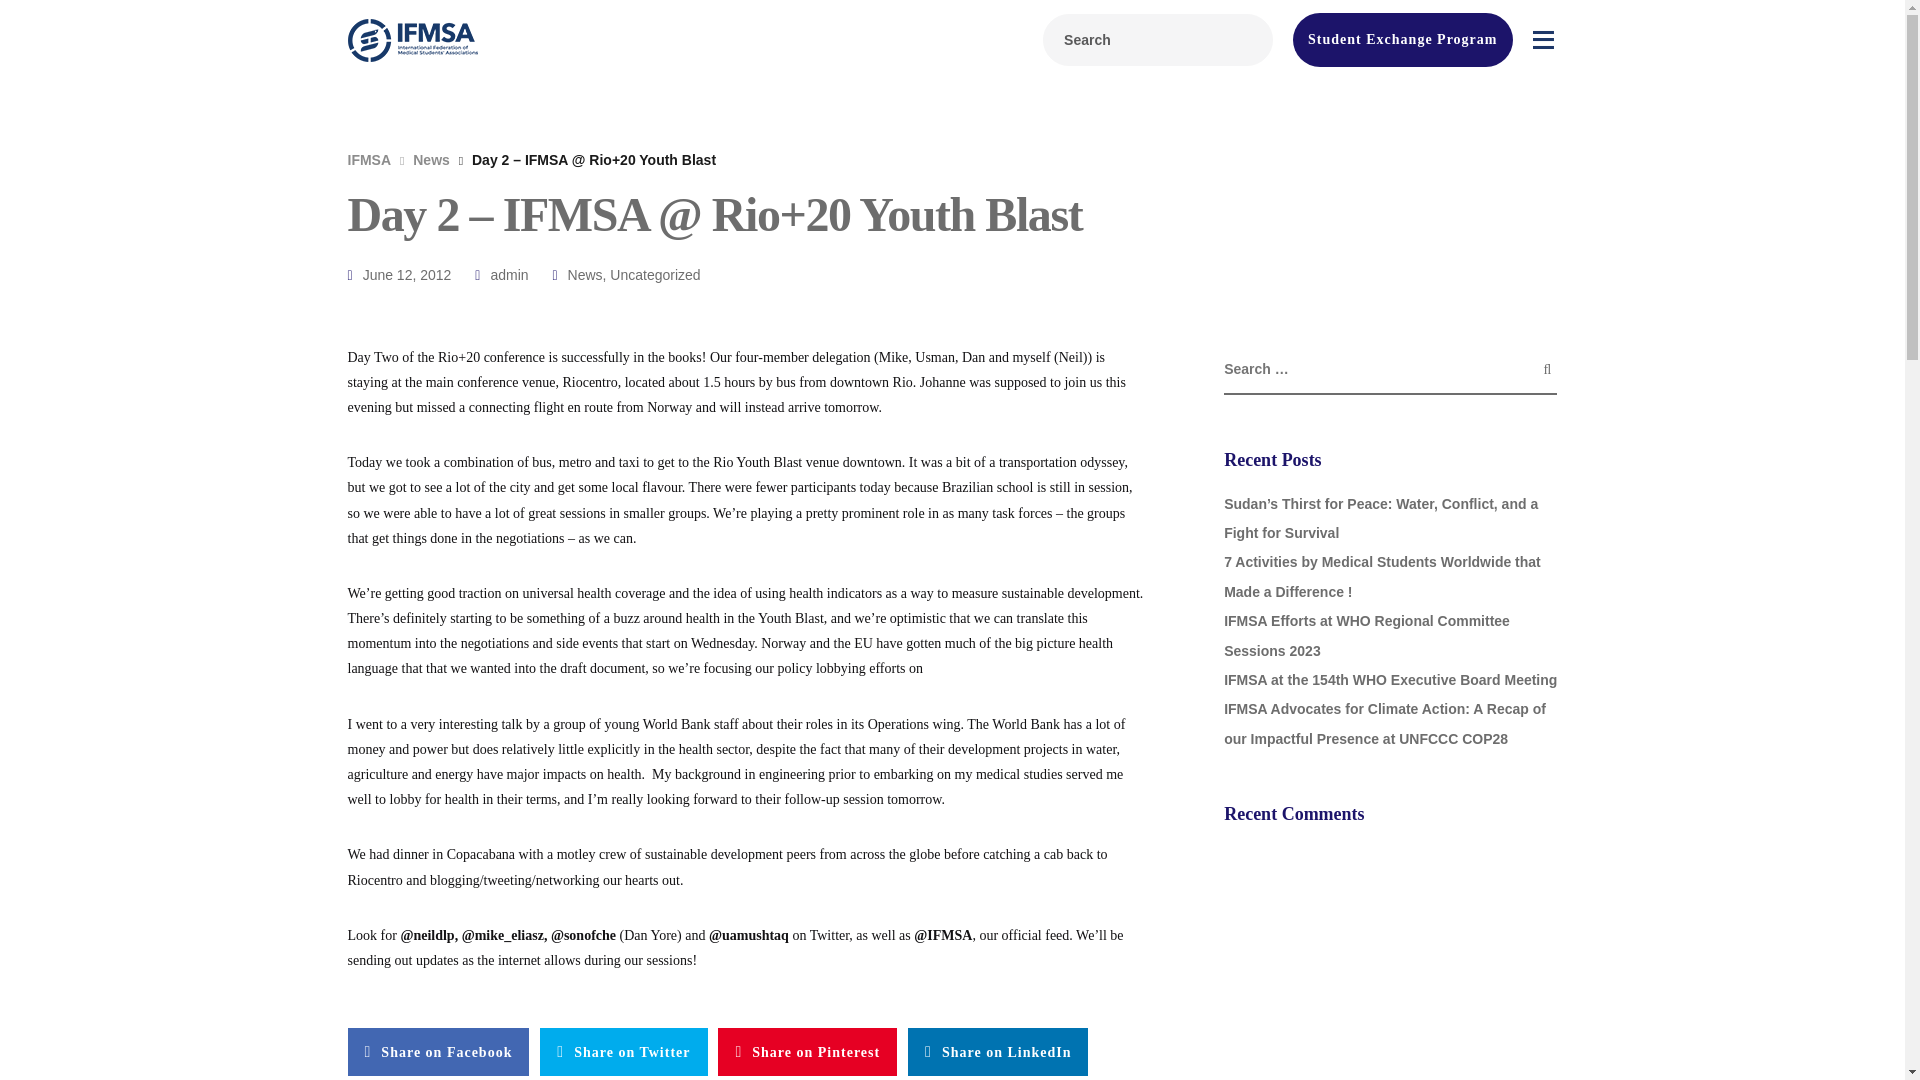 The height and width of the screenshot is (1080, 1920). Describe the element at coordinates (508, 274) in the screenshot. I see `admin` at that location.